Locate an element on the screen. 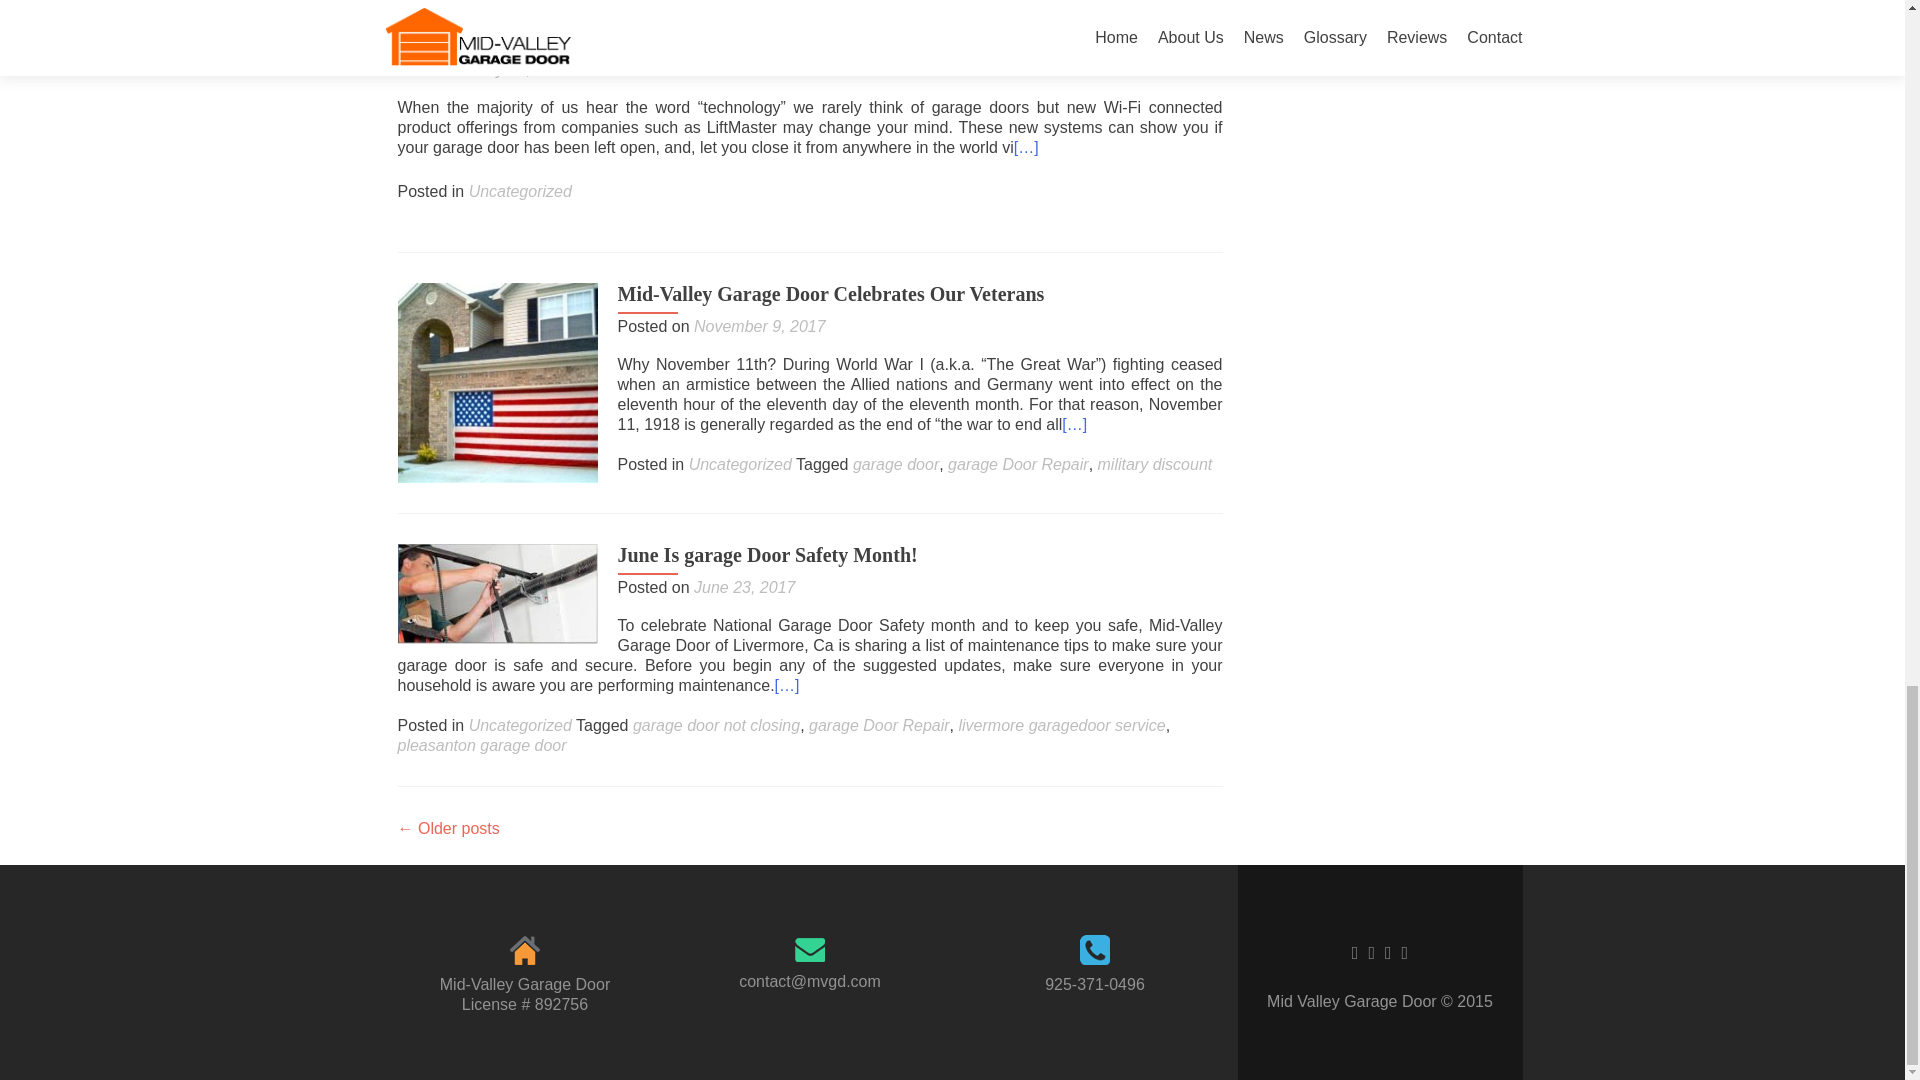  June Is garage Door Safety Month! is located at coordinates (497, 592).